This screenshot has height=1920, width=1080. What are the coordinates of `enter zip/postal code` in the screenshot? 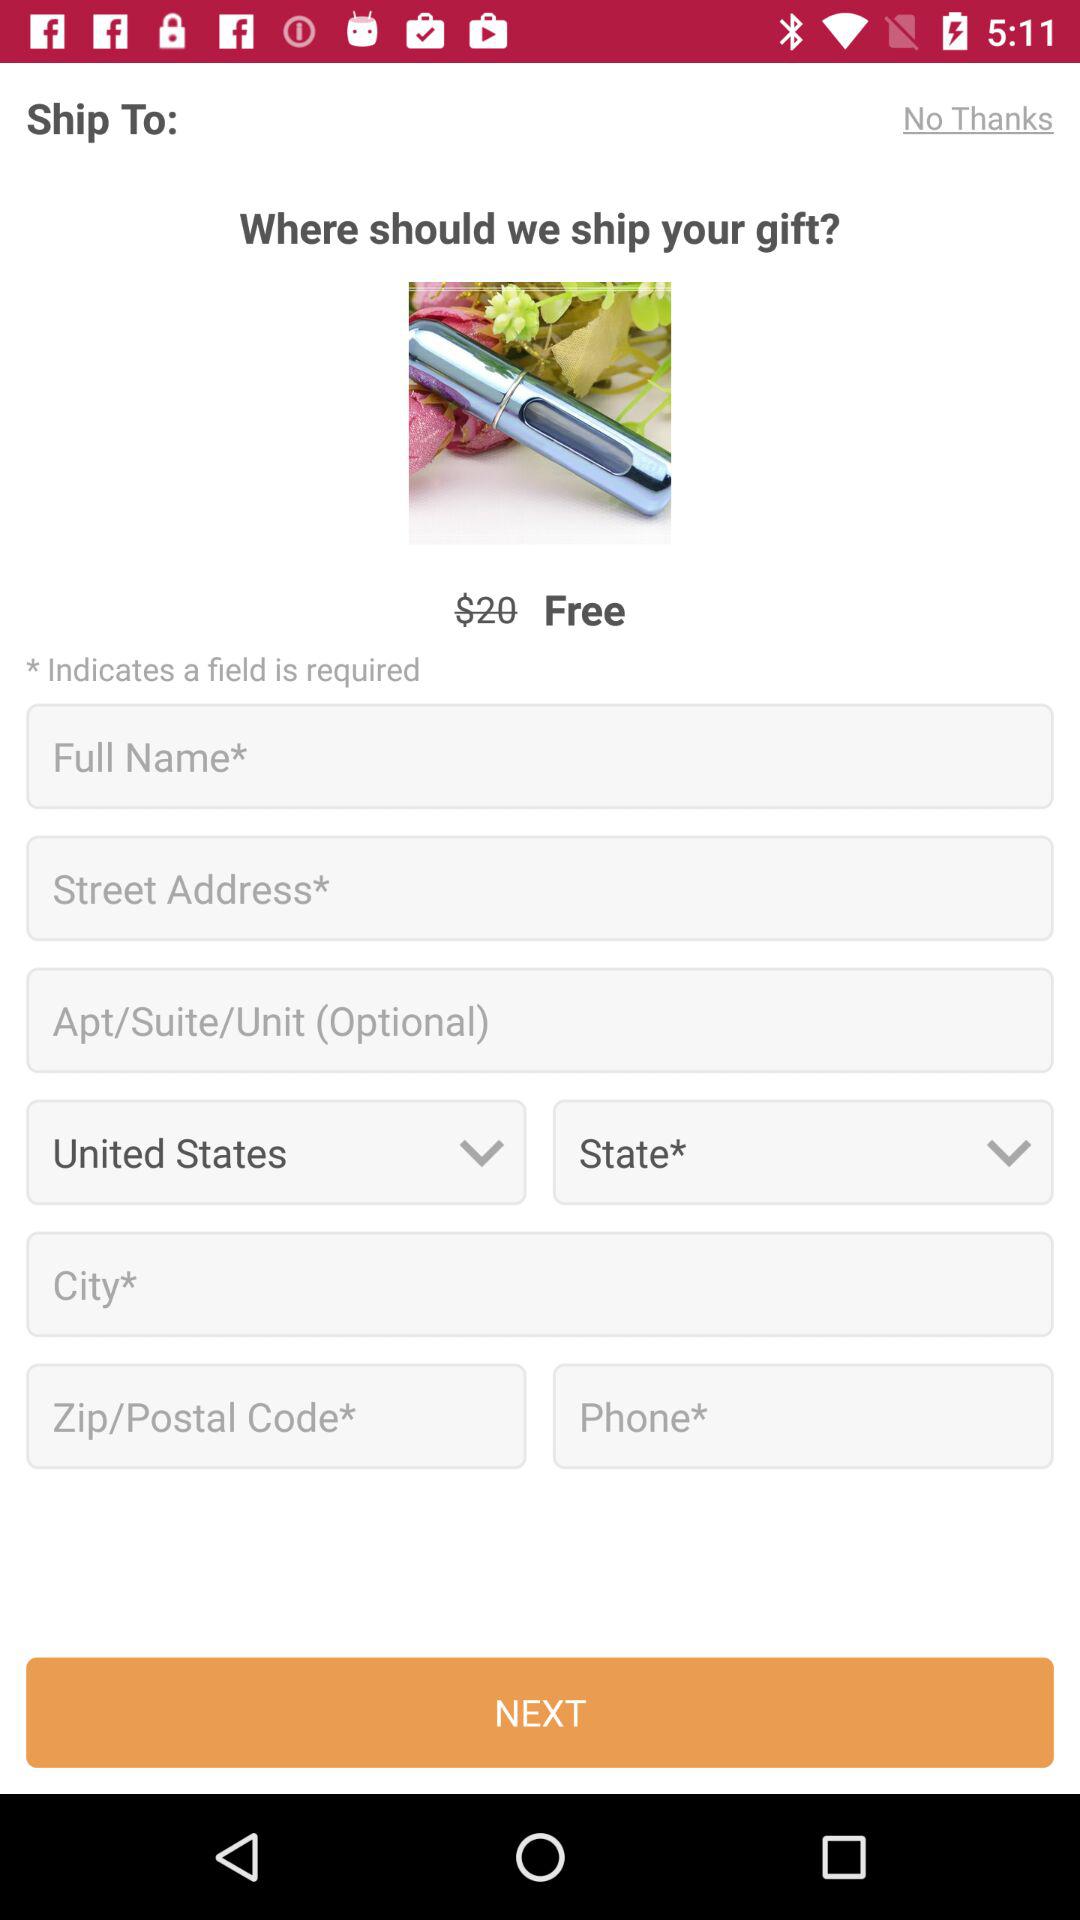 It's located at (276, 1416).